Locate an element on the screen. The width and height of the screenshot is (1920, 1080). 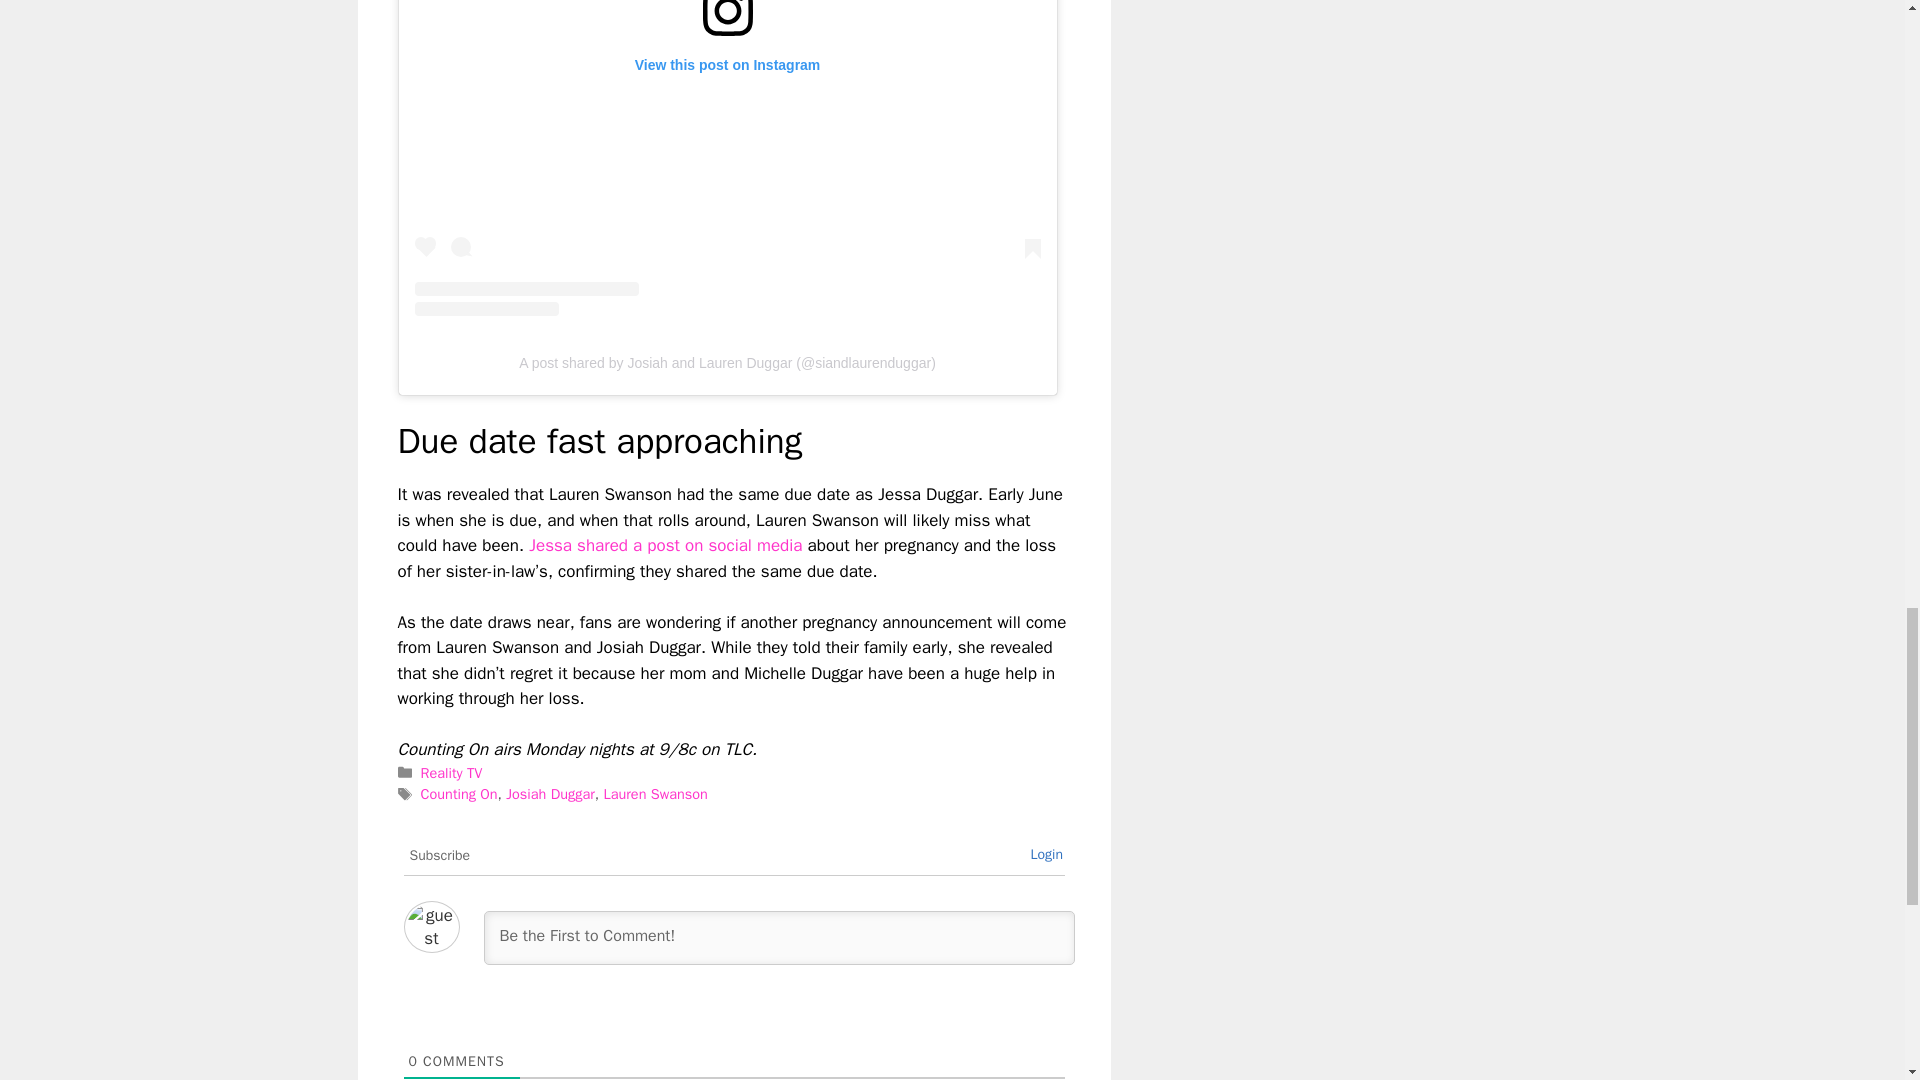
Lauren Swanson is located at coordinates (654, 794).